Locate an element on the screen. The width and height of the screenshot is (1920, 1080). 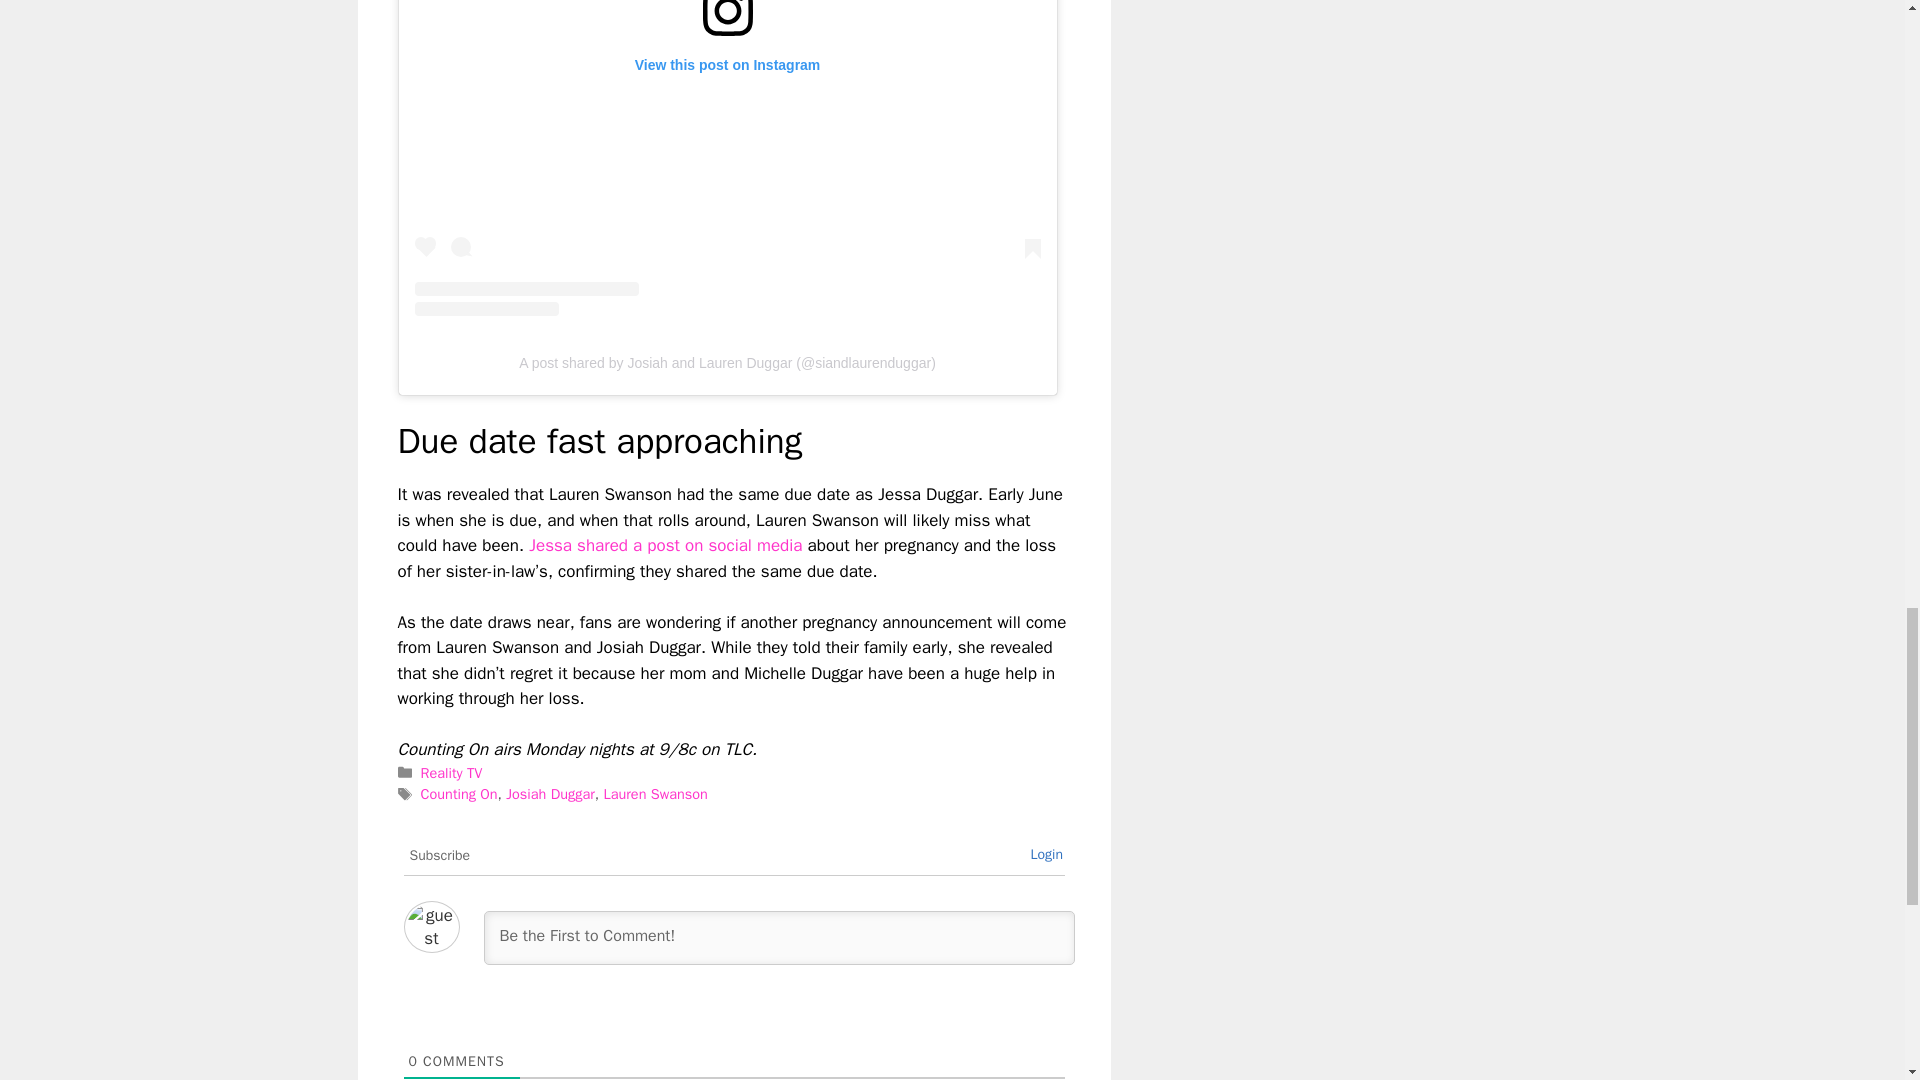
Lauren Swanson is located at coordinates (654, 794).